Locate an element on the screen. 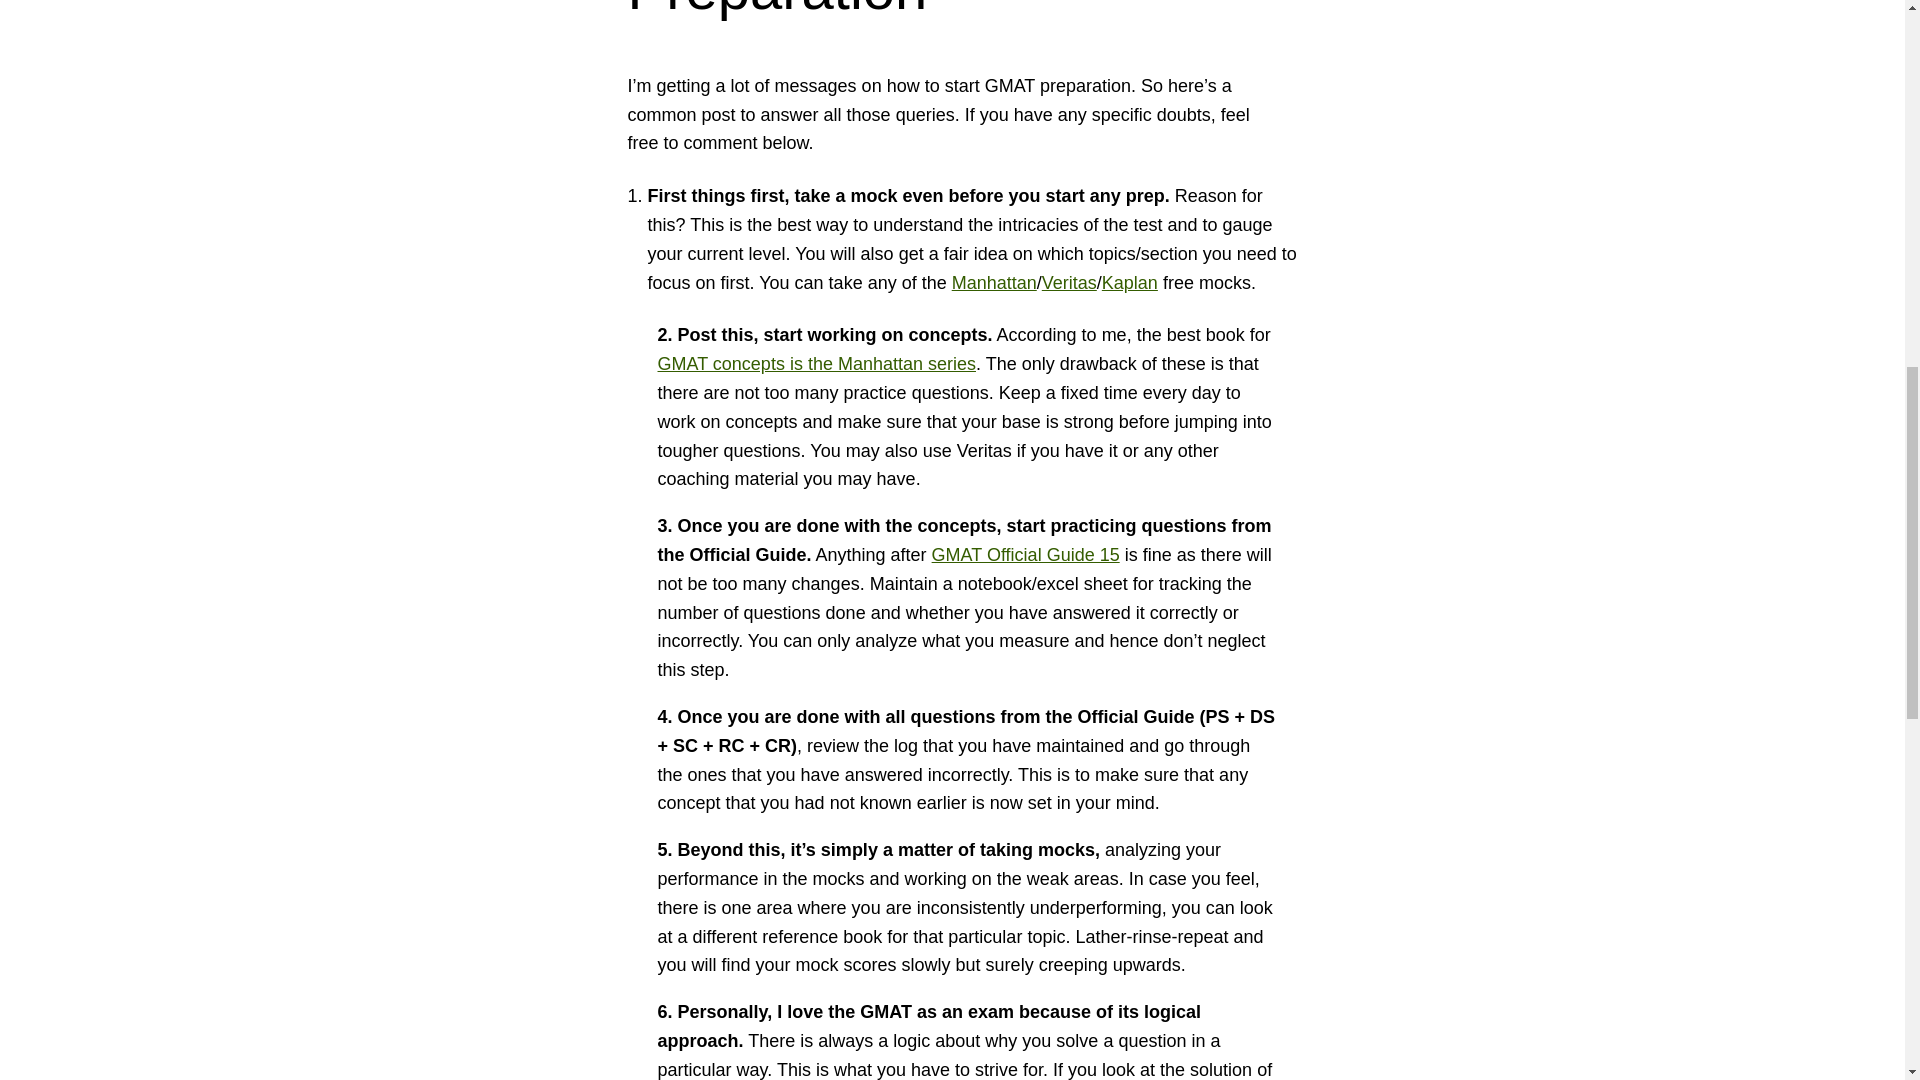 The image size is (1920, 1080). Veritas is located at coordinates (1069, 282).